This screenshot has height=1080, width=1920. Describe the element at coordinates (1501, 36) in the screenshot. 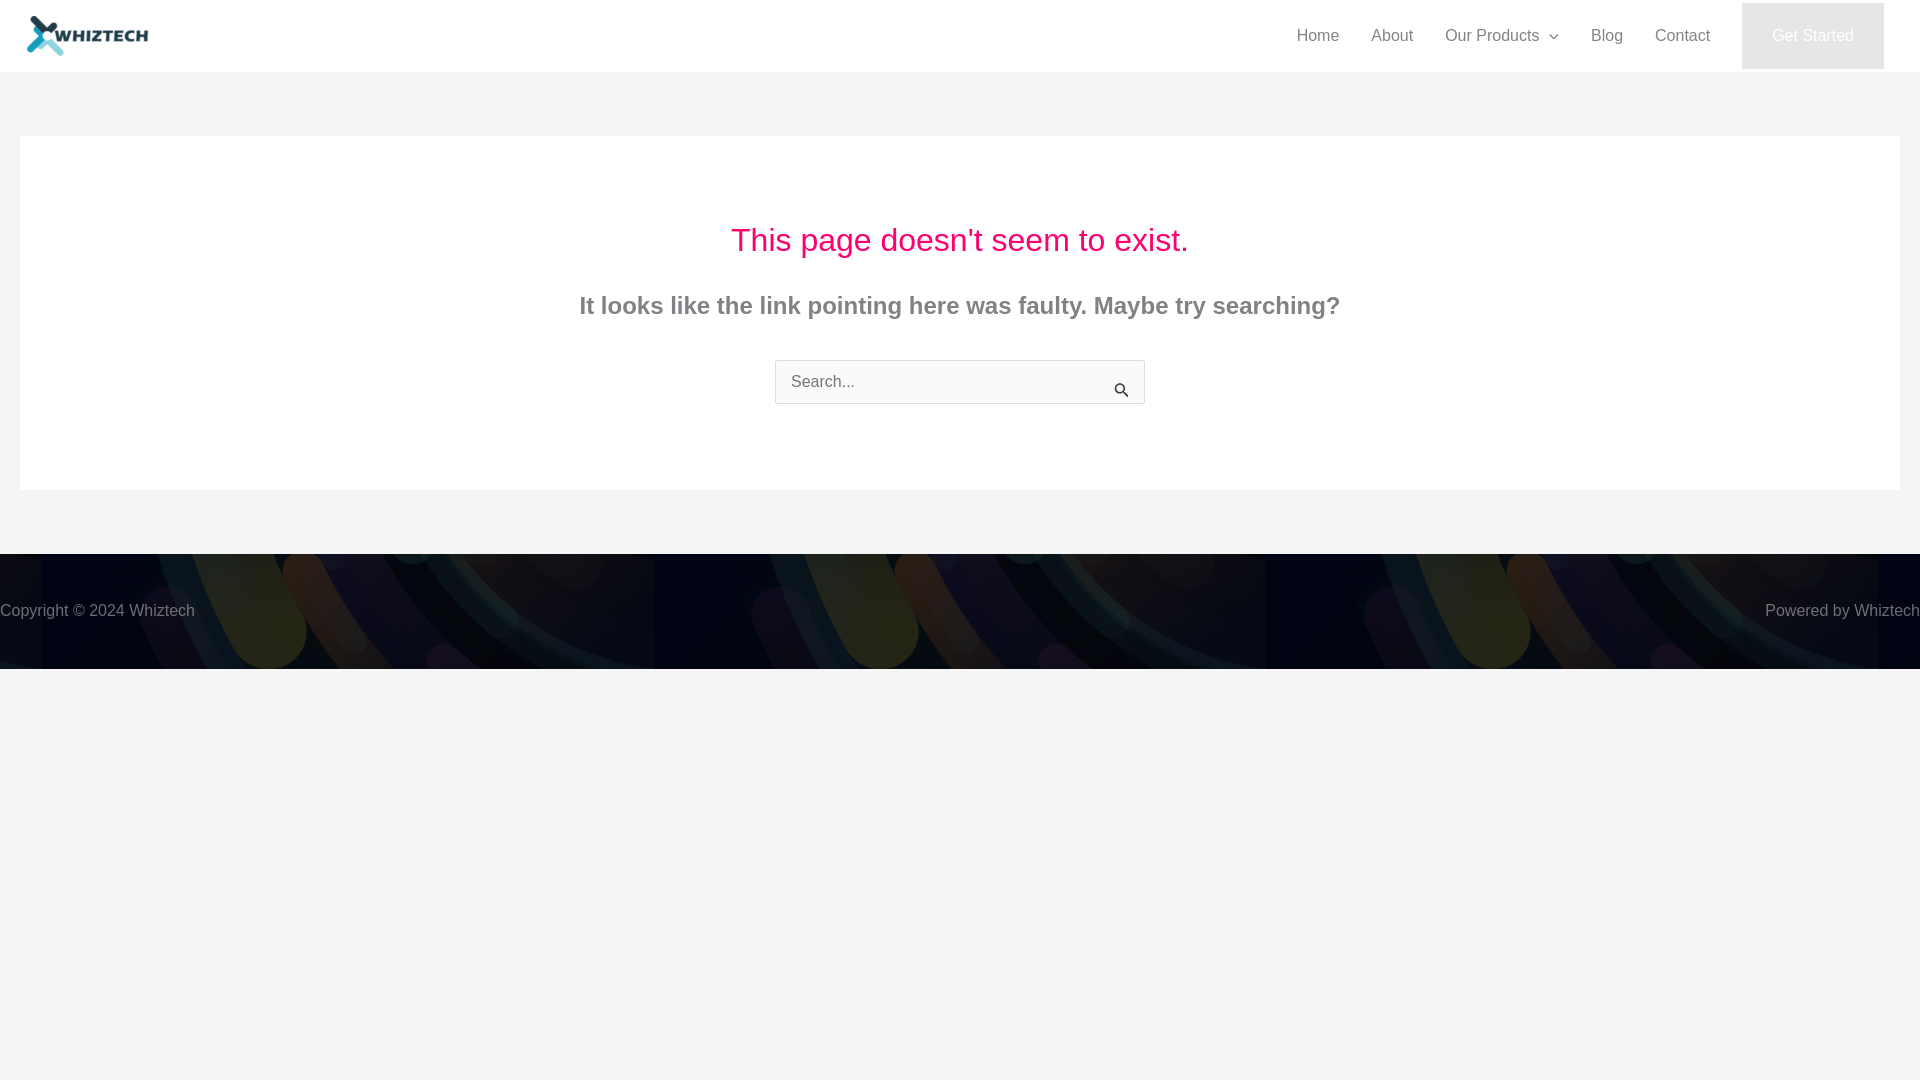

I see `Our Products` at that location.